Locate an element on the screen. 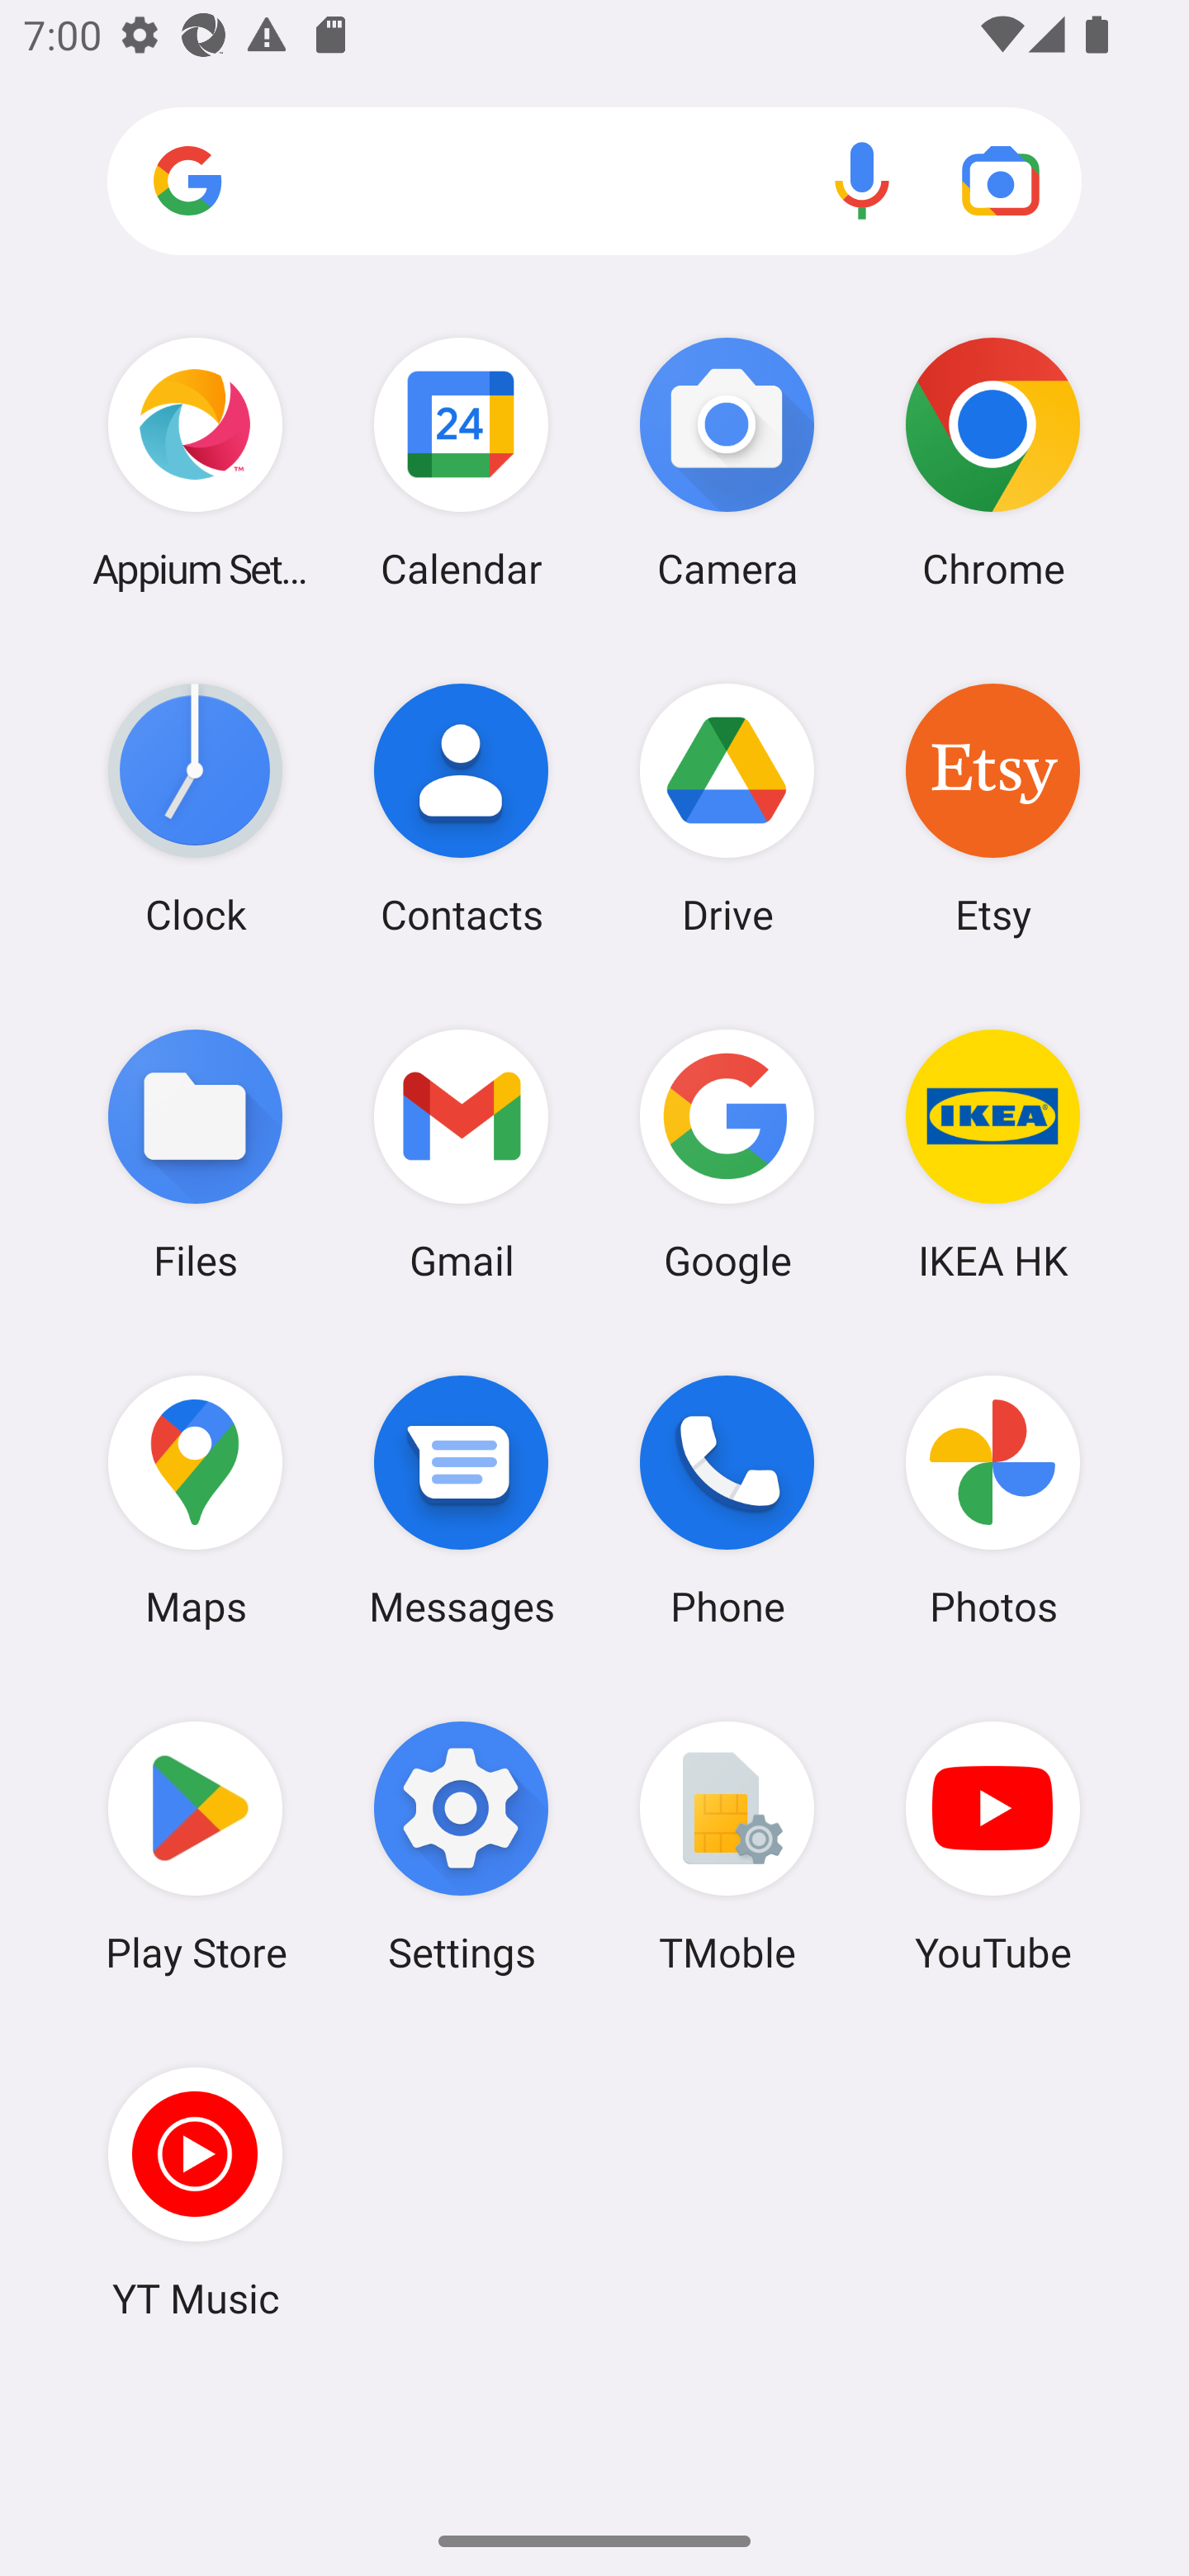  Contacts is located at coordinates (461, 808).